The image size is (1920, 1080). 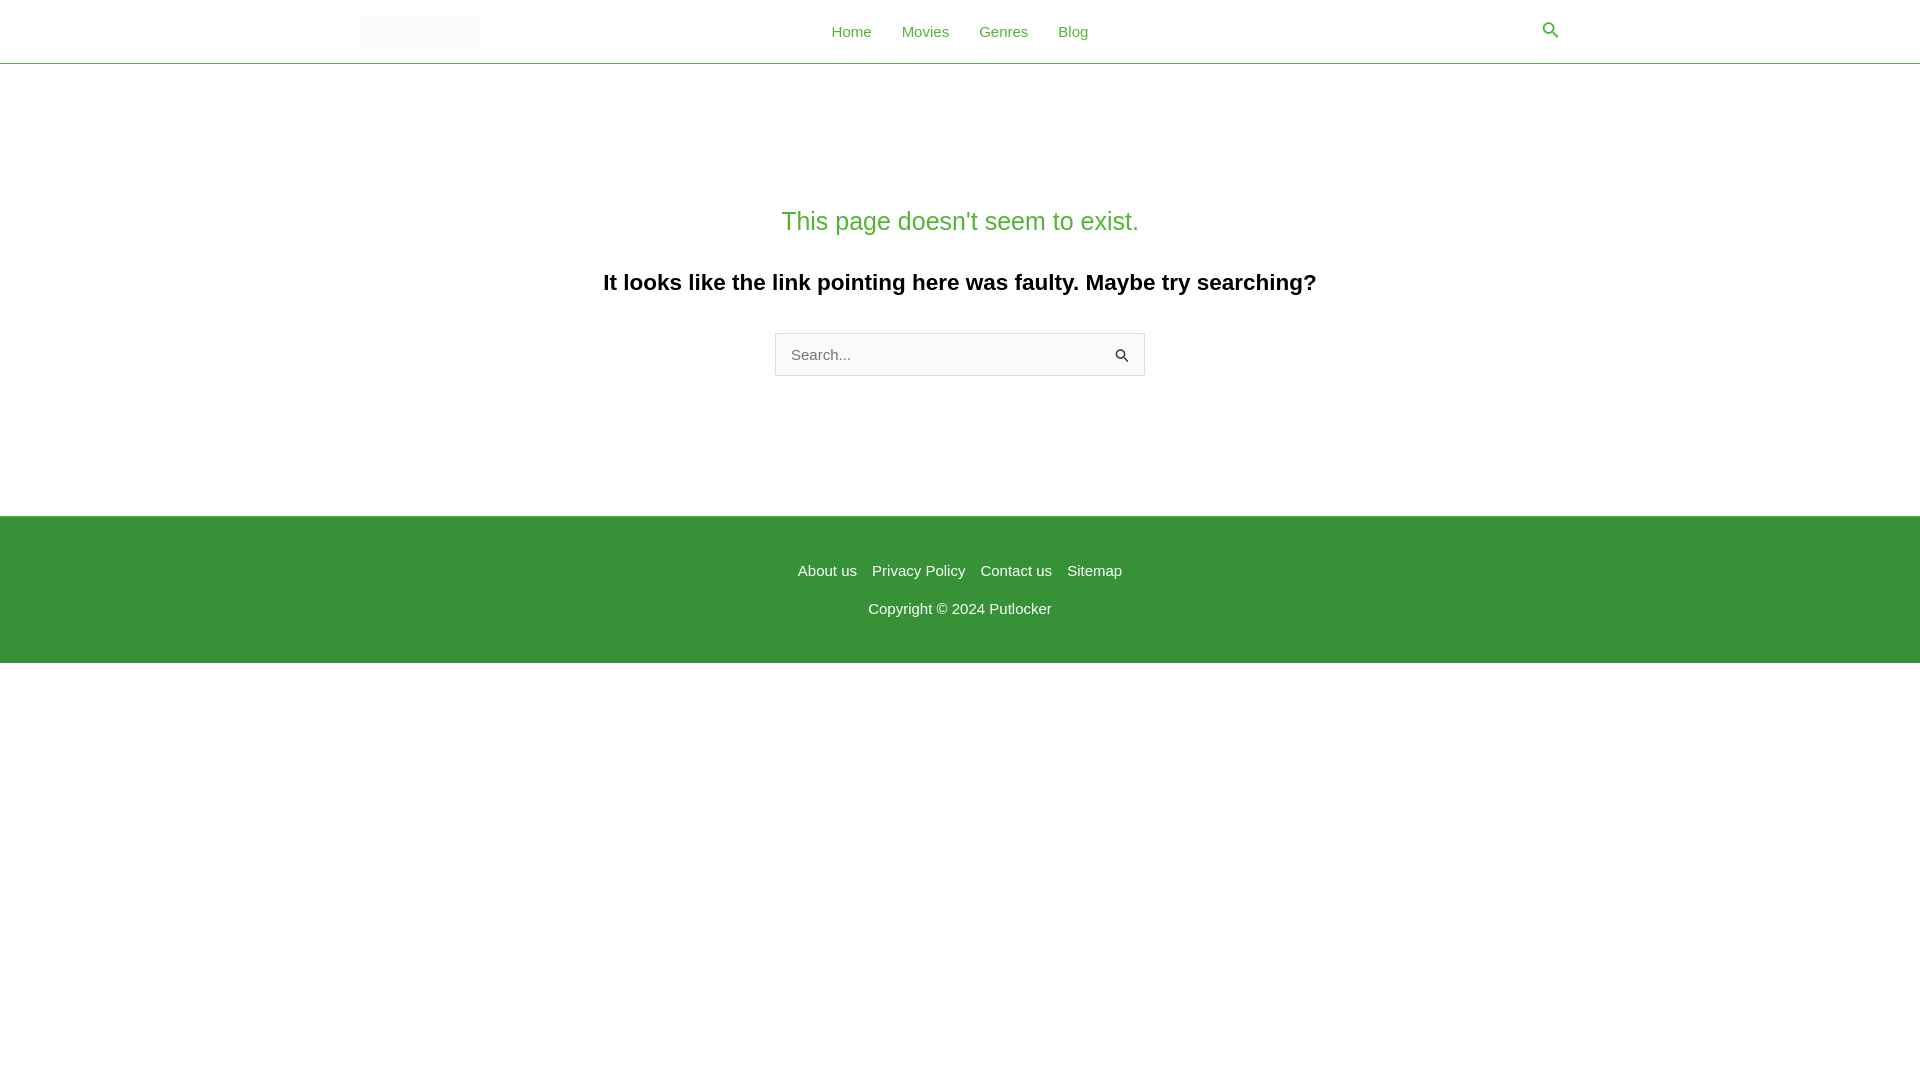 What do you see at coordinates (926, 31) in the screenshot?
I see `Movies` at bounding box center [926, 31].